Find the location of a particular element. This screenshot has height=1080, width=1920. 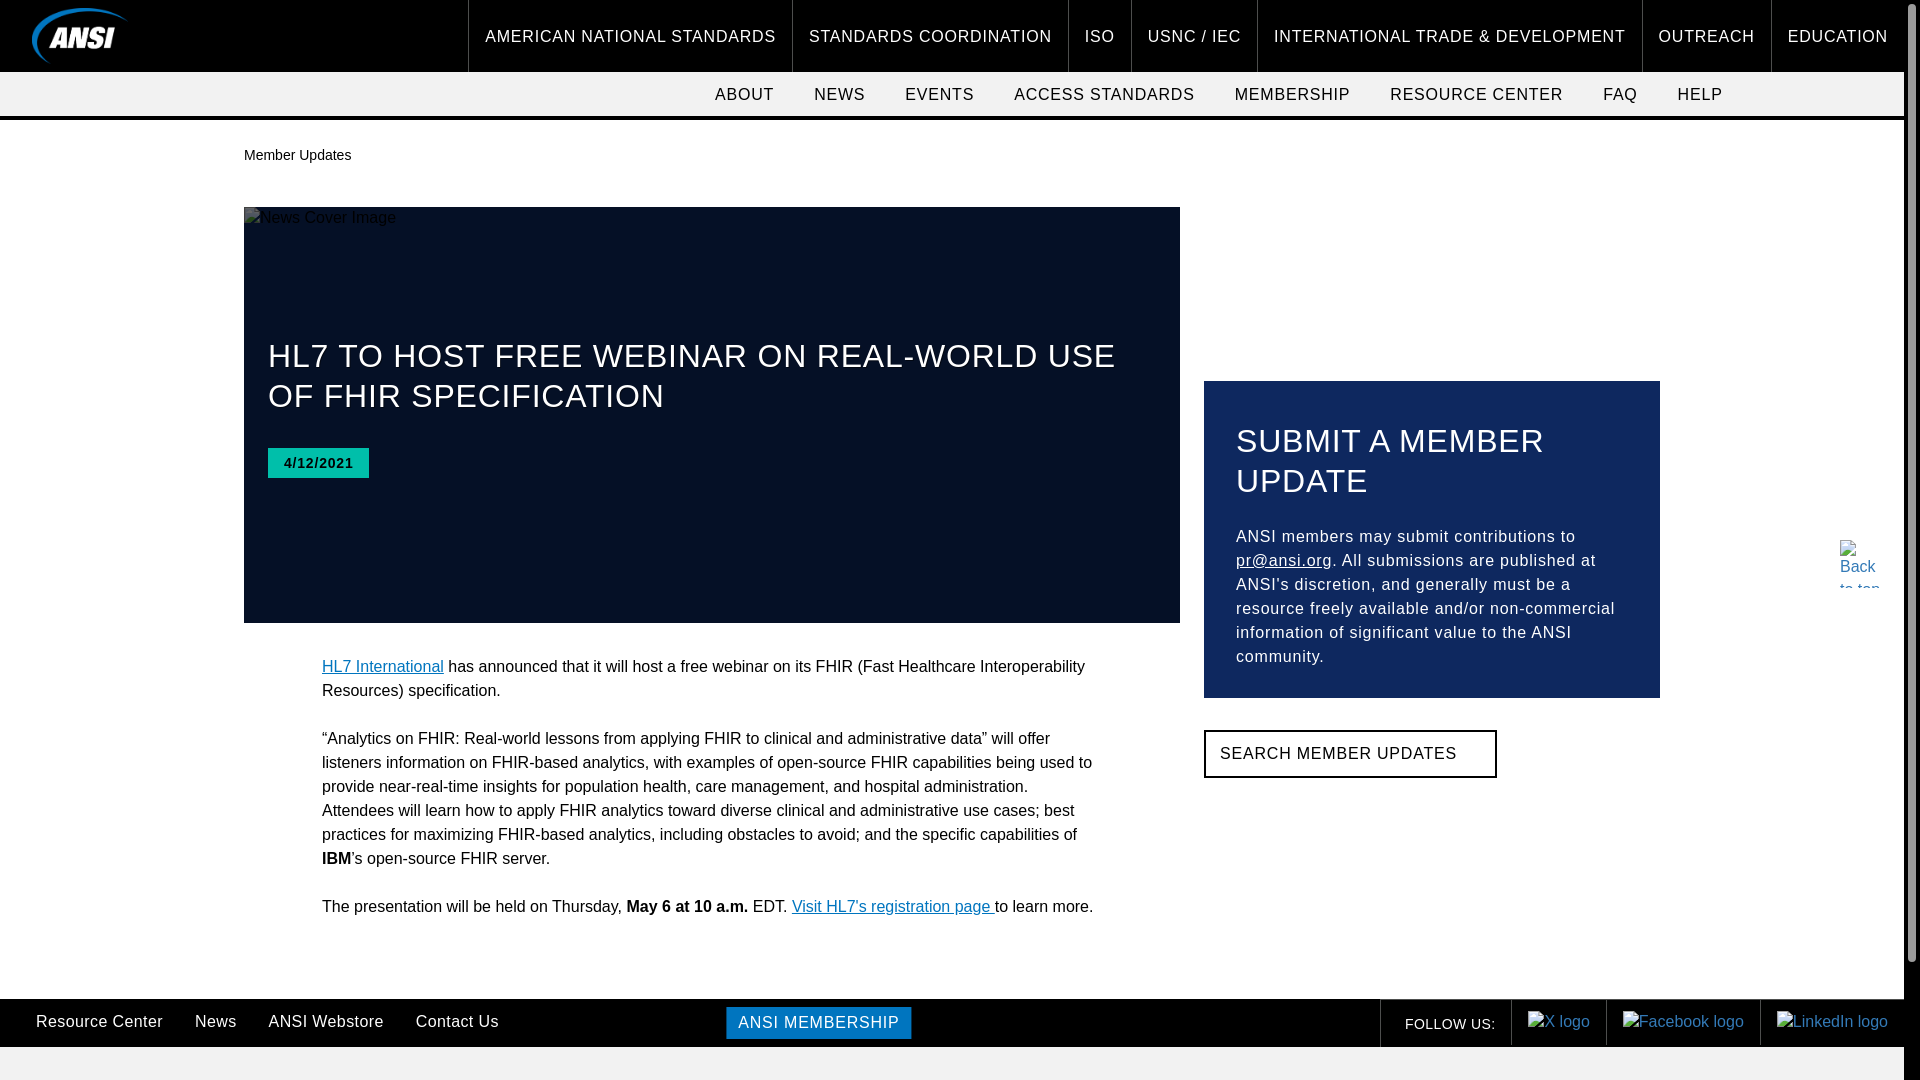

Home is located at coordinates (80, 35).